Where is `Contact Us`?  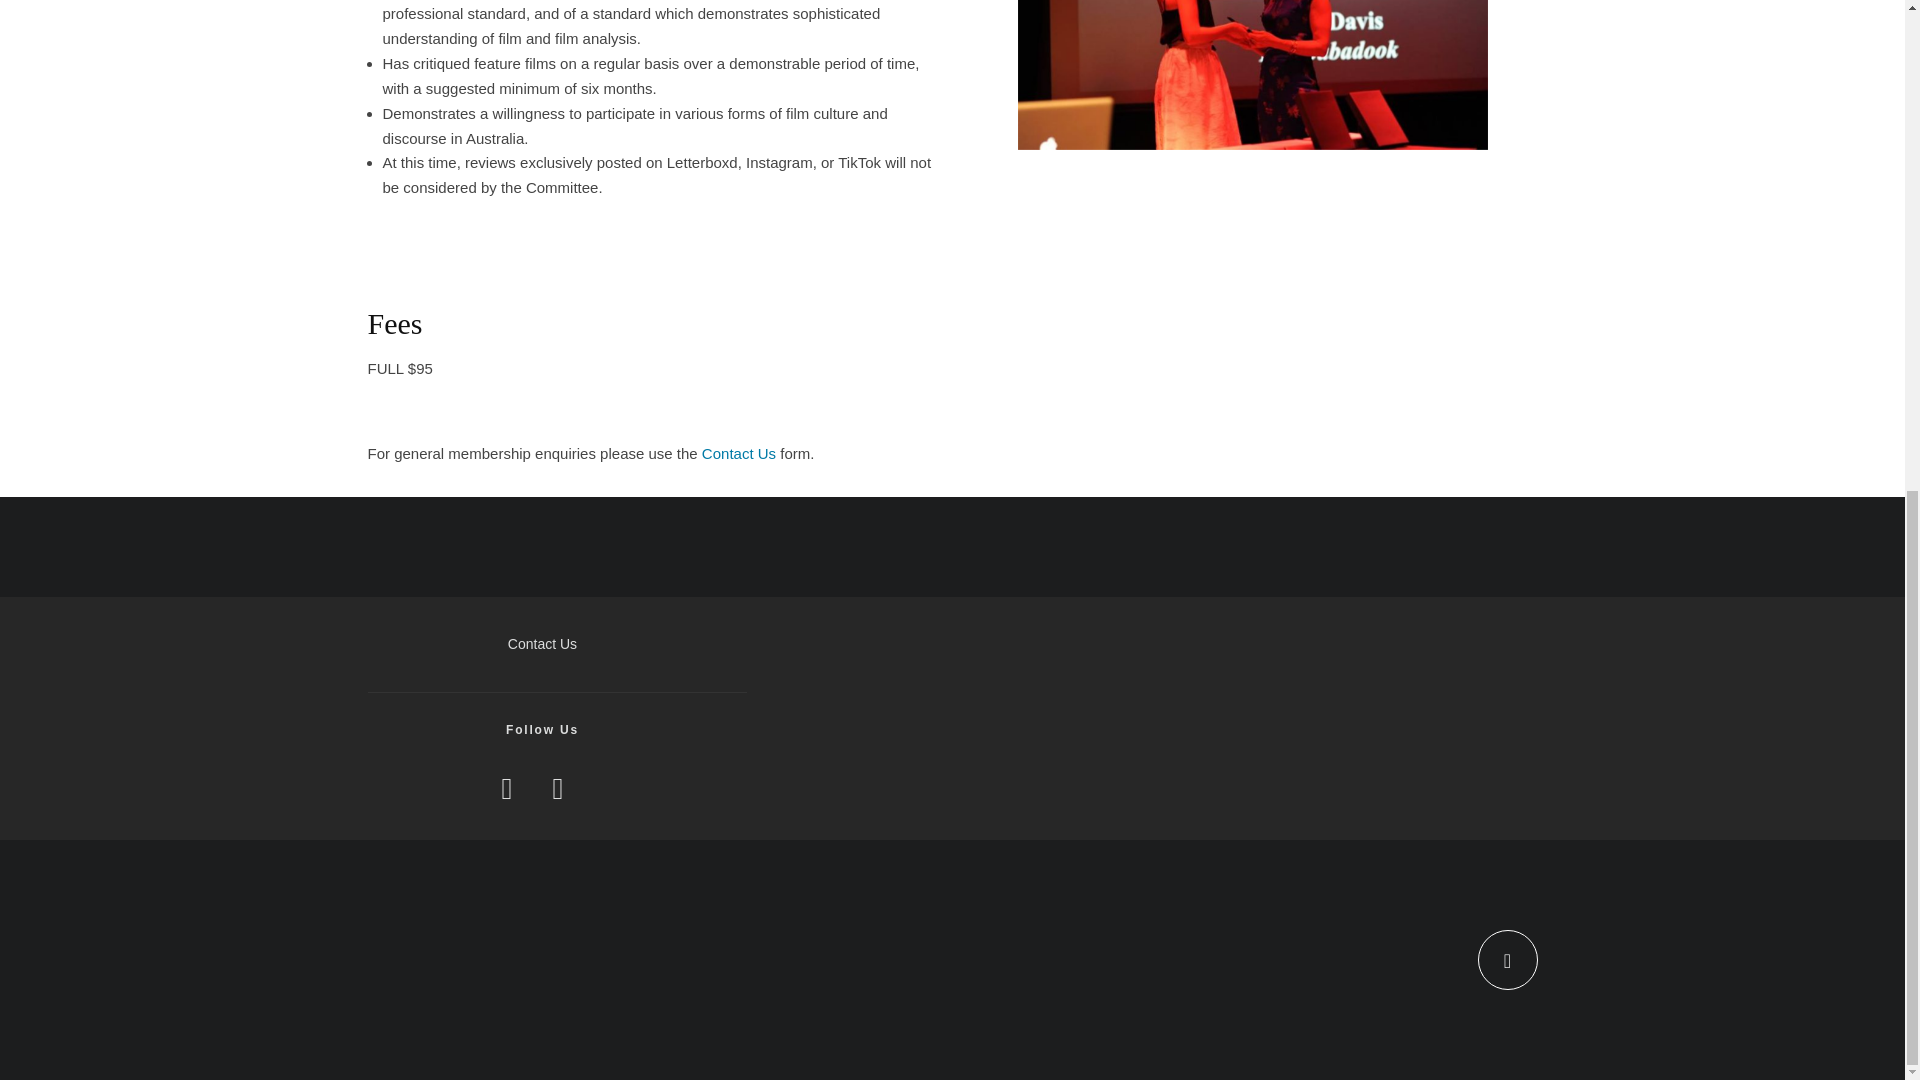 Contact Us is located at coordinates (542, 644).